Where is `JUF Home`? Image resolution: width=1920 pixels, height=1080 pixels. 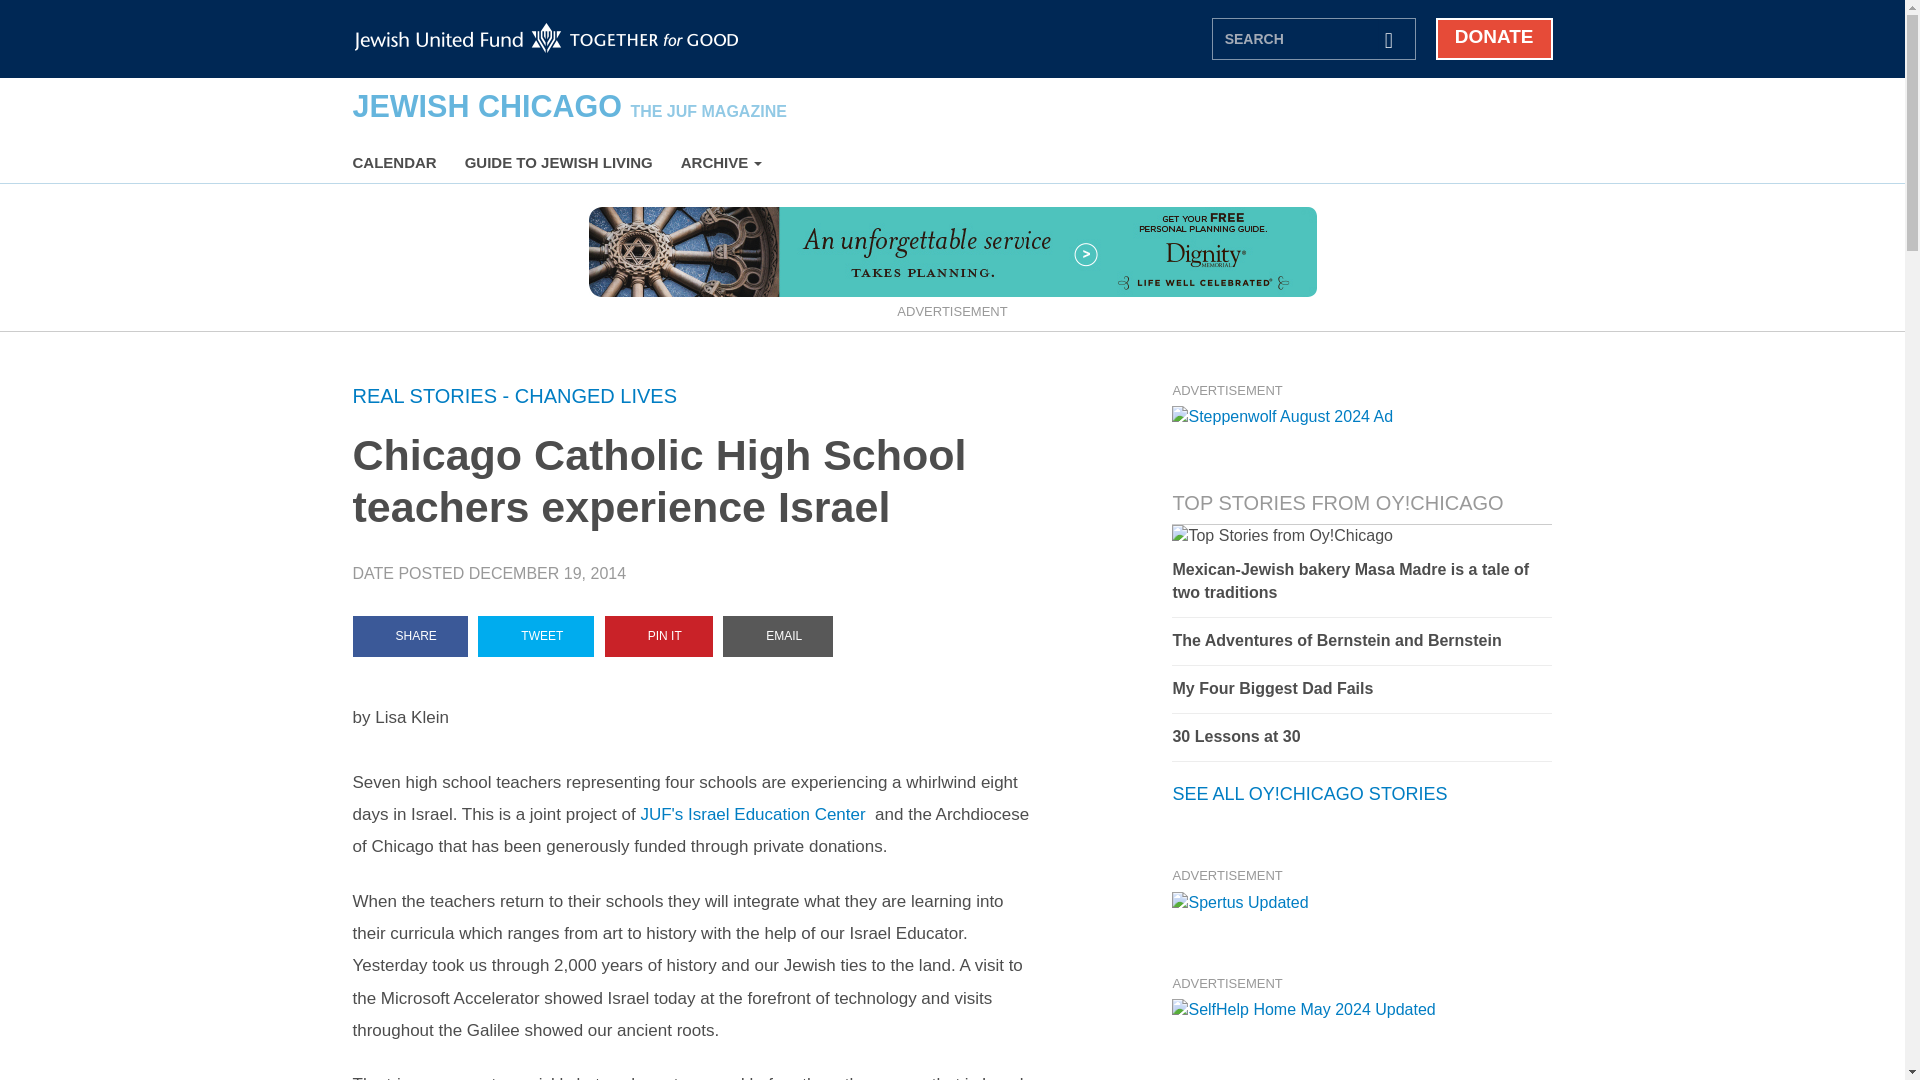
JUF Home is located at coordinates (546, 38).